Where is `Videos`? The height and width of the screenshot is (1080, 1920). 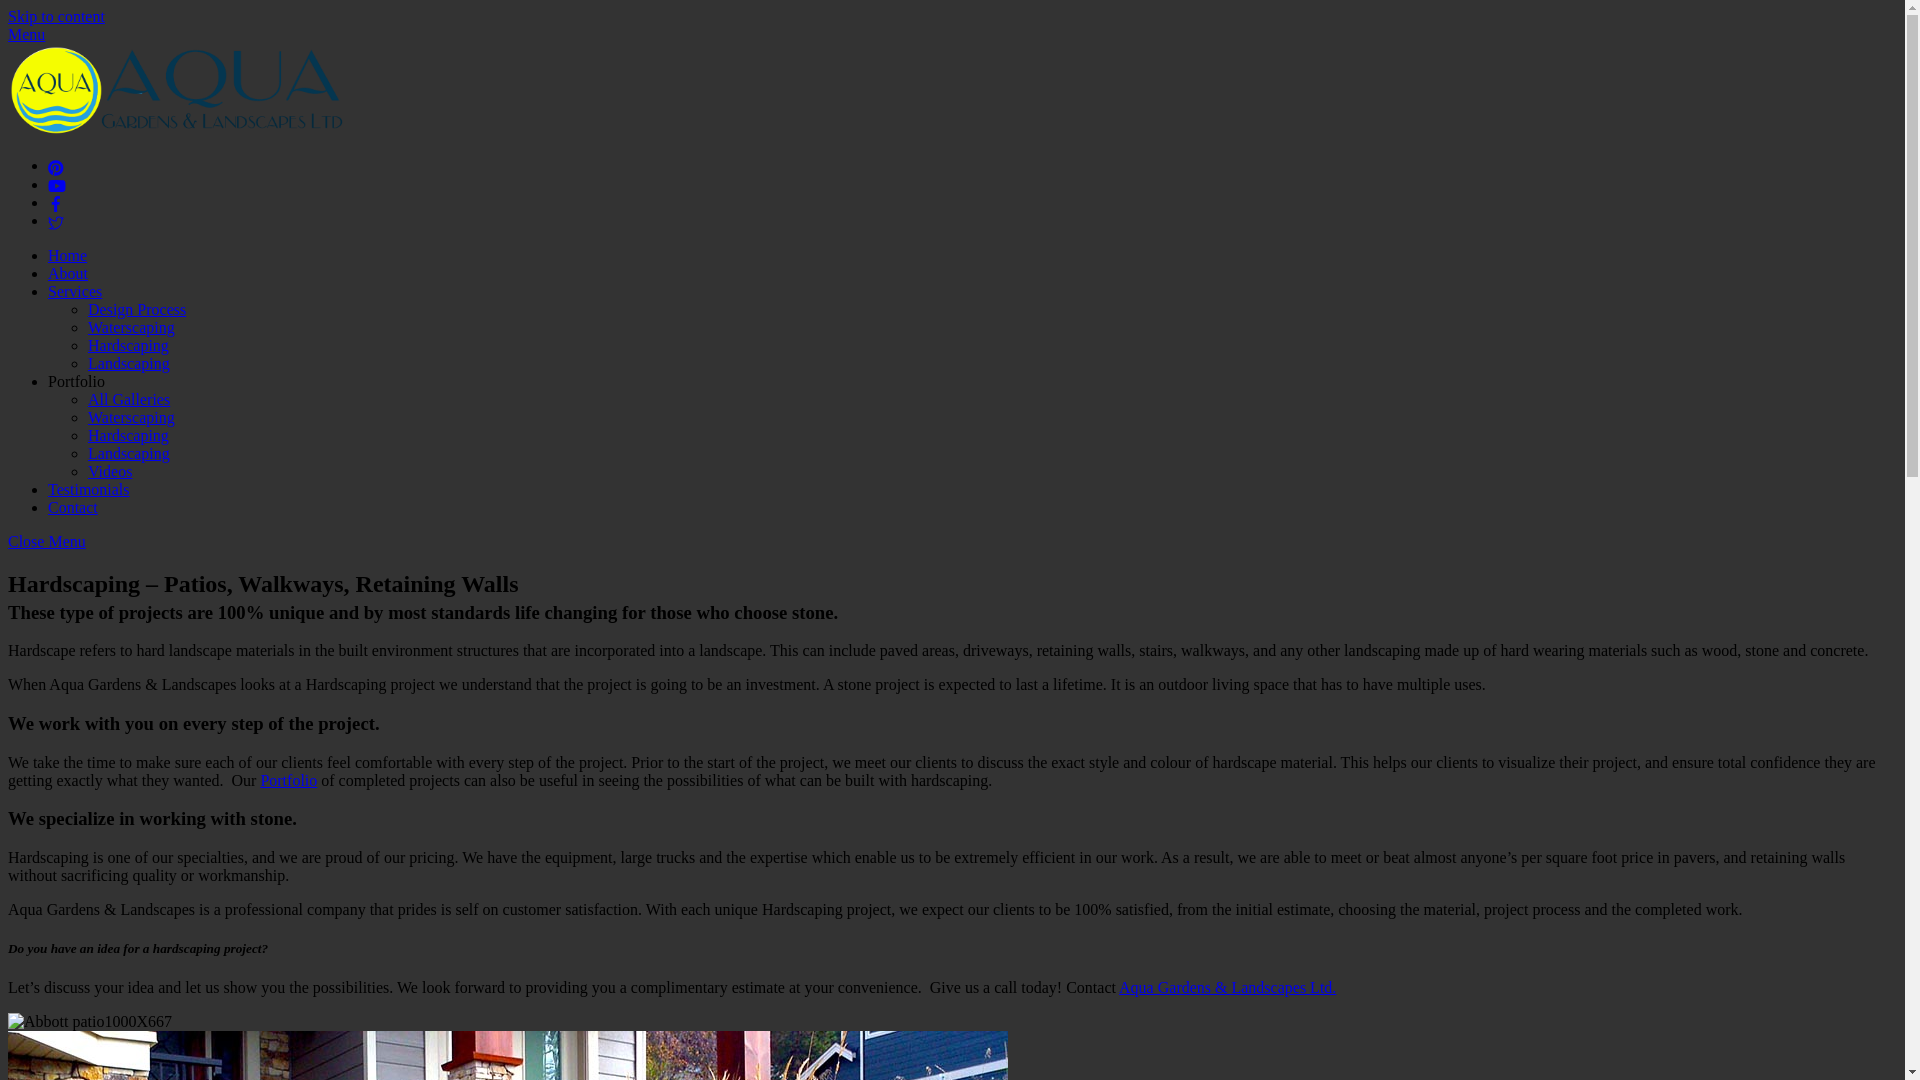 Videos is located at coordinates (110, 472).